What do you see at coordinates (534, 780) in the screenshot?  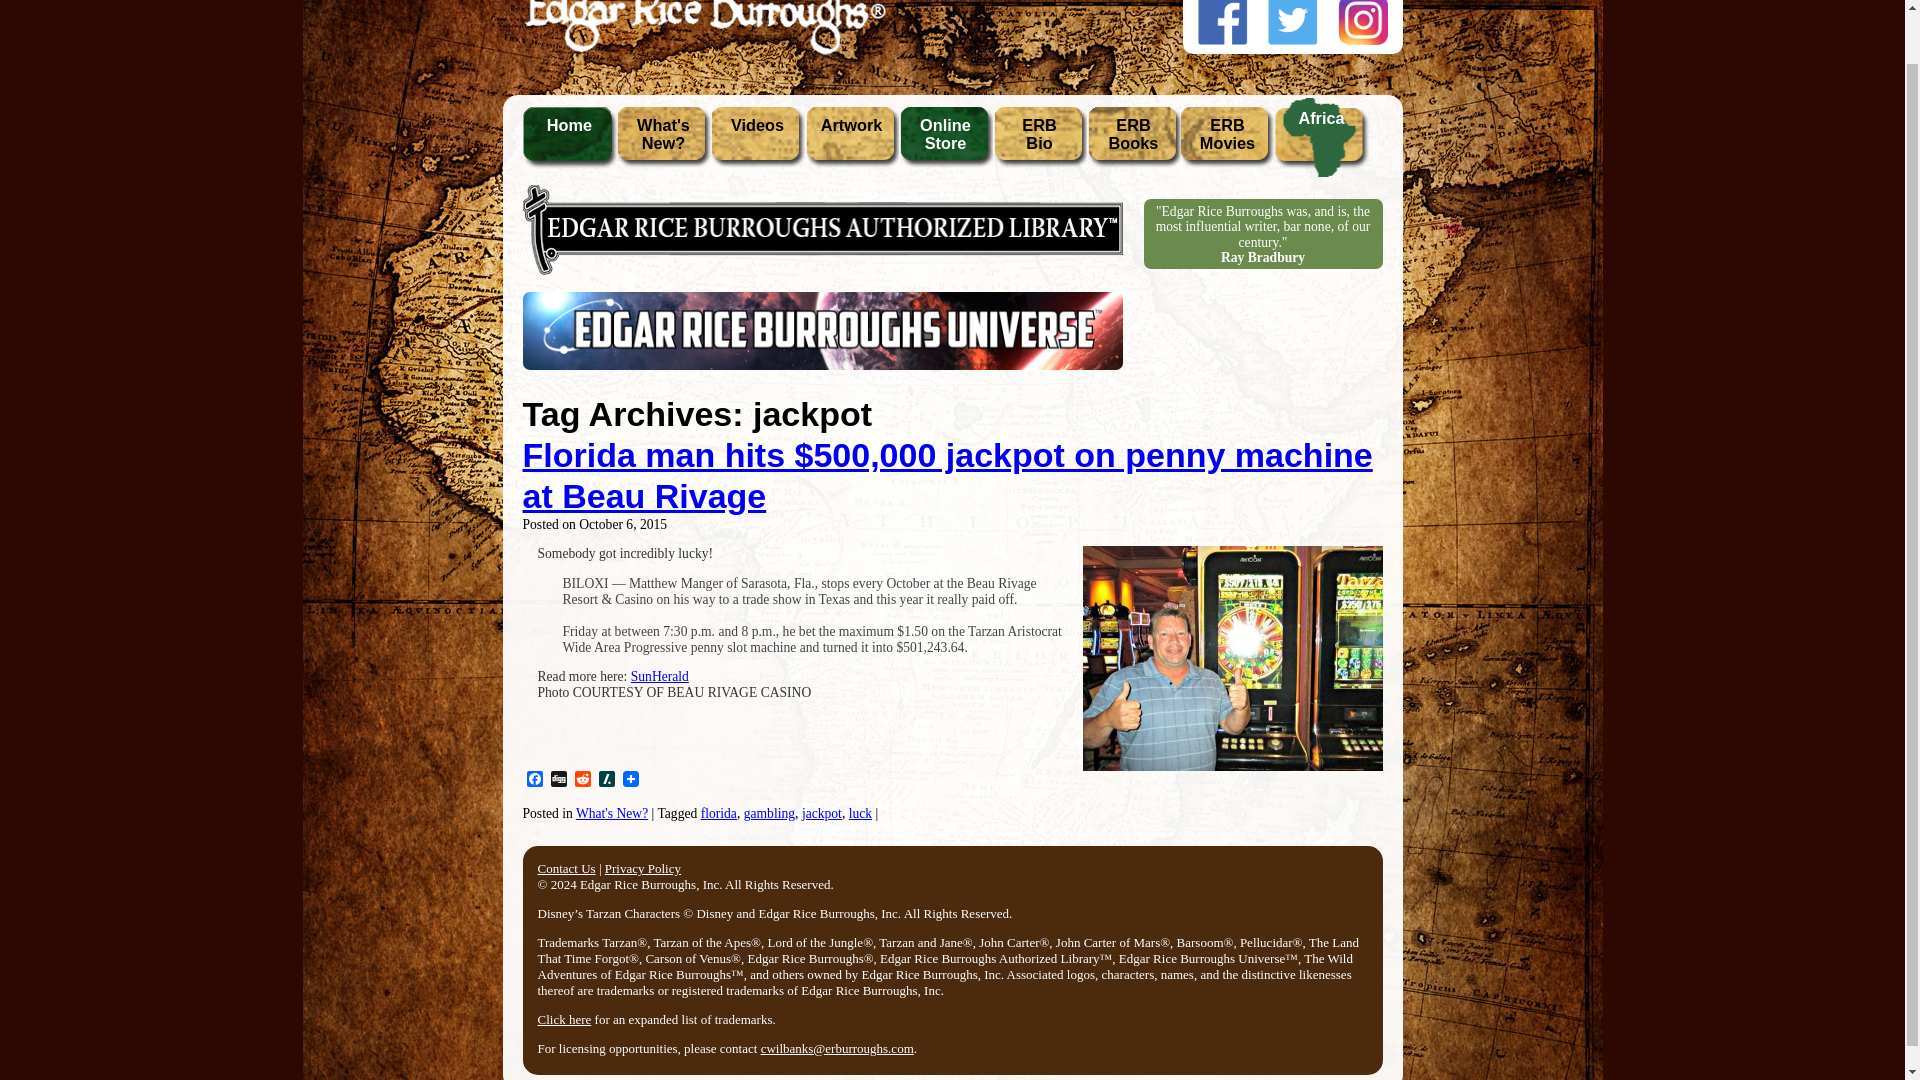 I see `Facebook` at bounding box center [534, 780].